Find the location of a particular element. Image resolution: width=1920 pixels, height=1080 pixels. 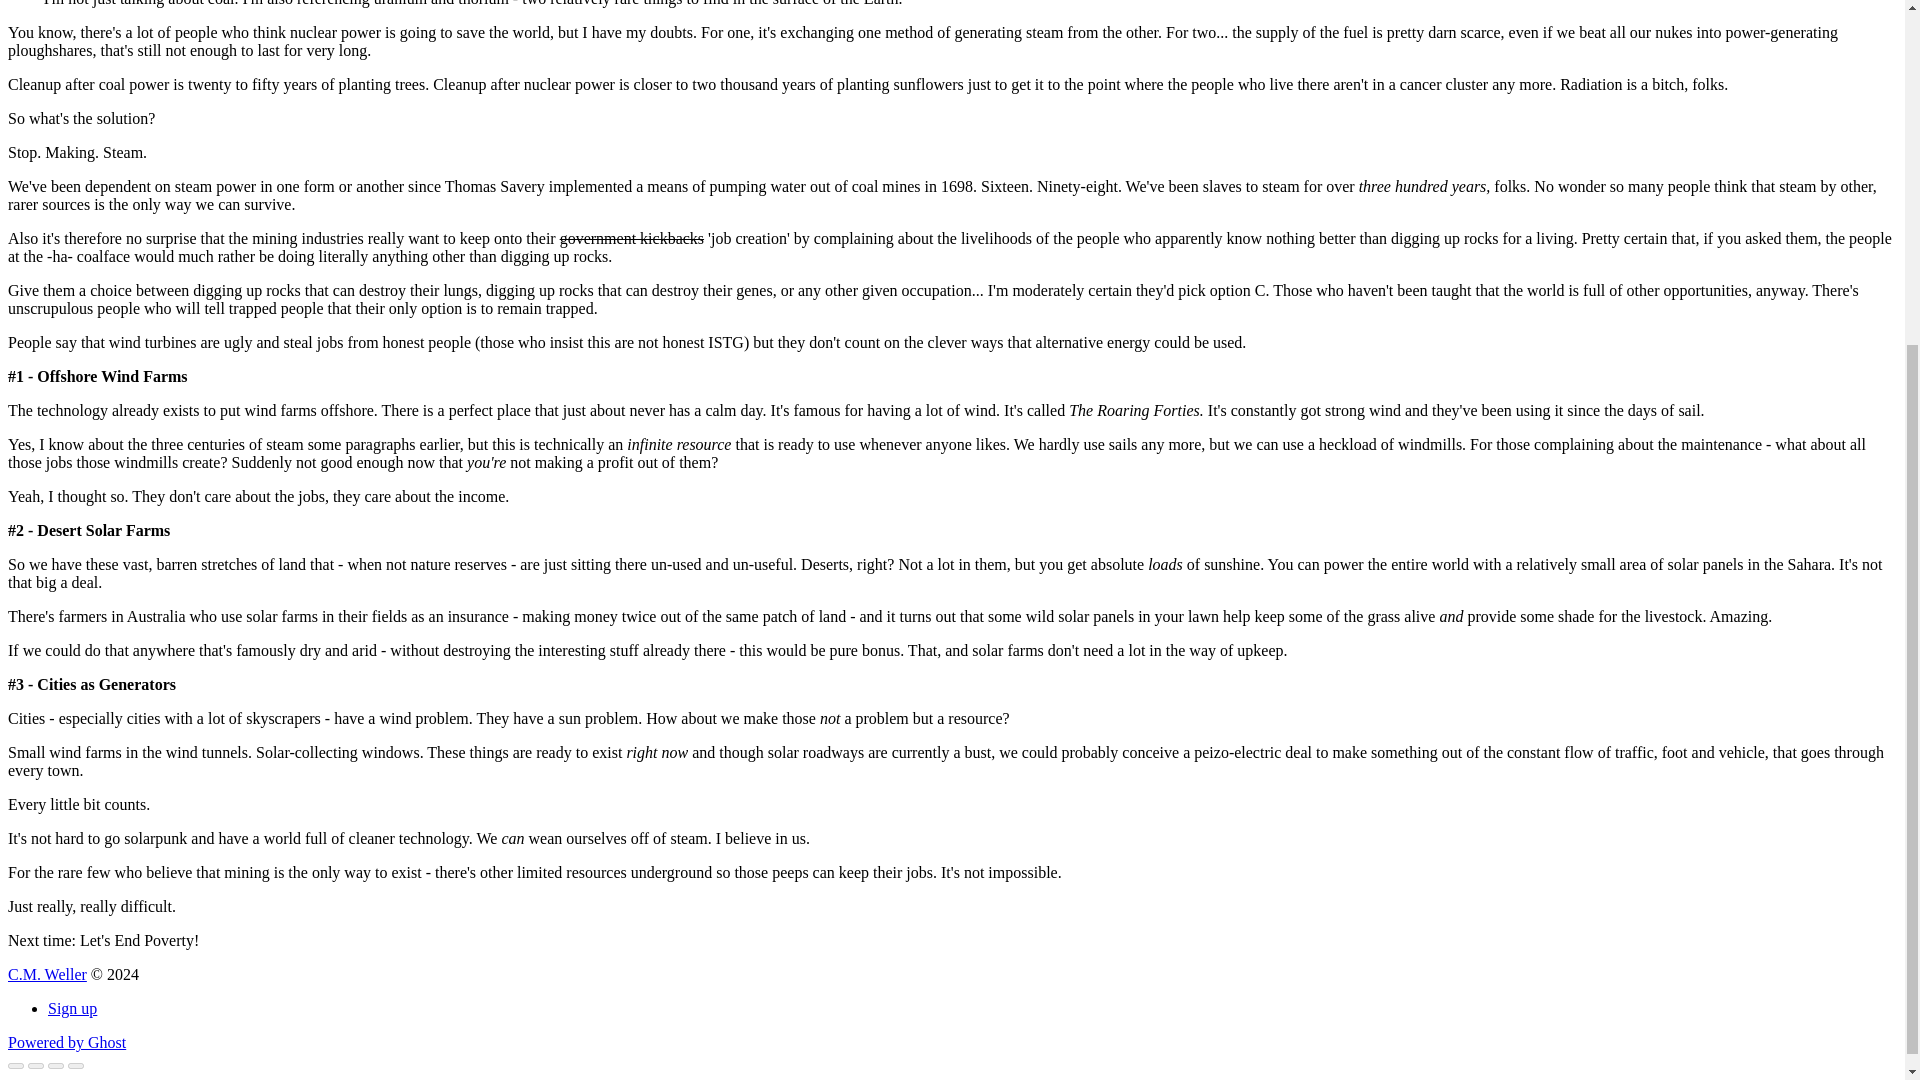

Powered by Ghost is located at coordinates (66, 1042).